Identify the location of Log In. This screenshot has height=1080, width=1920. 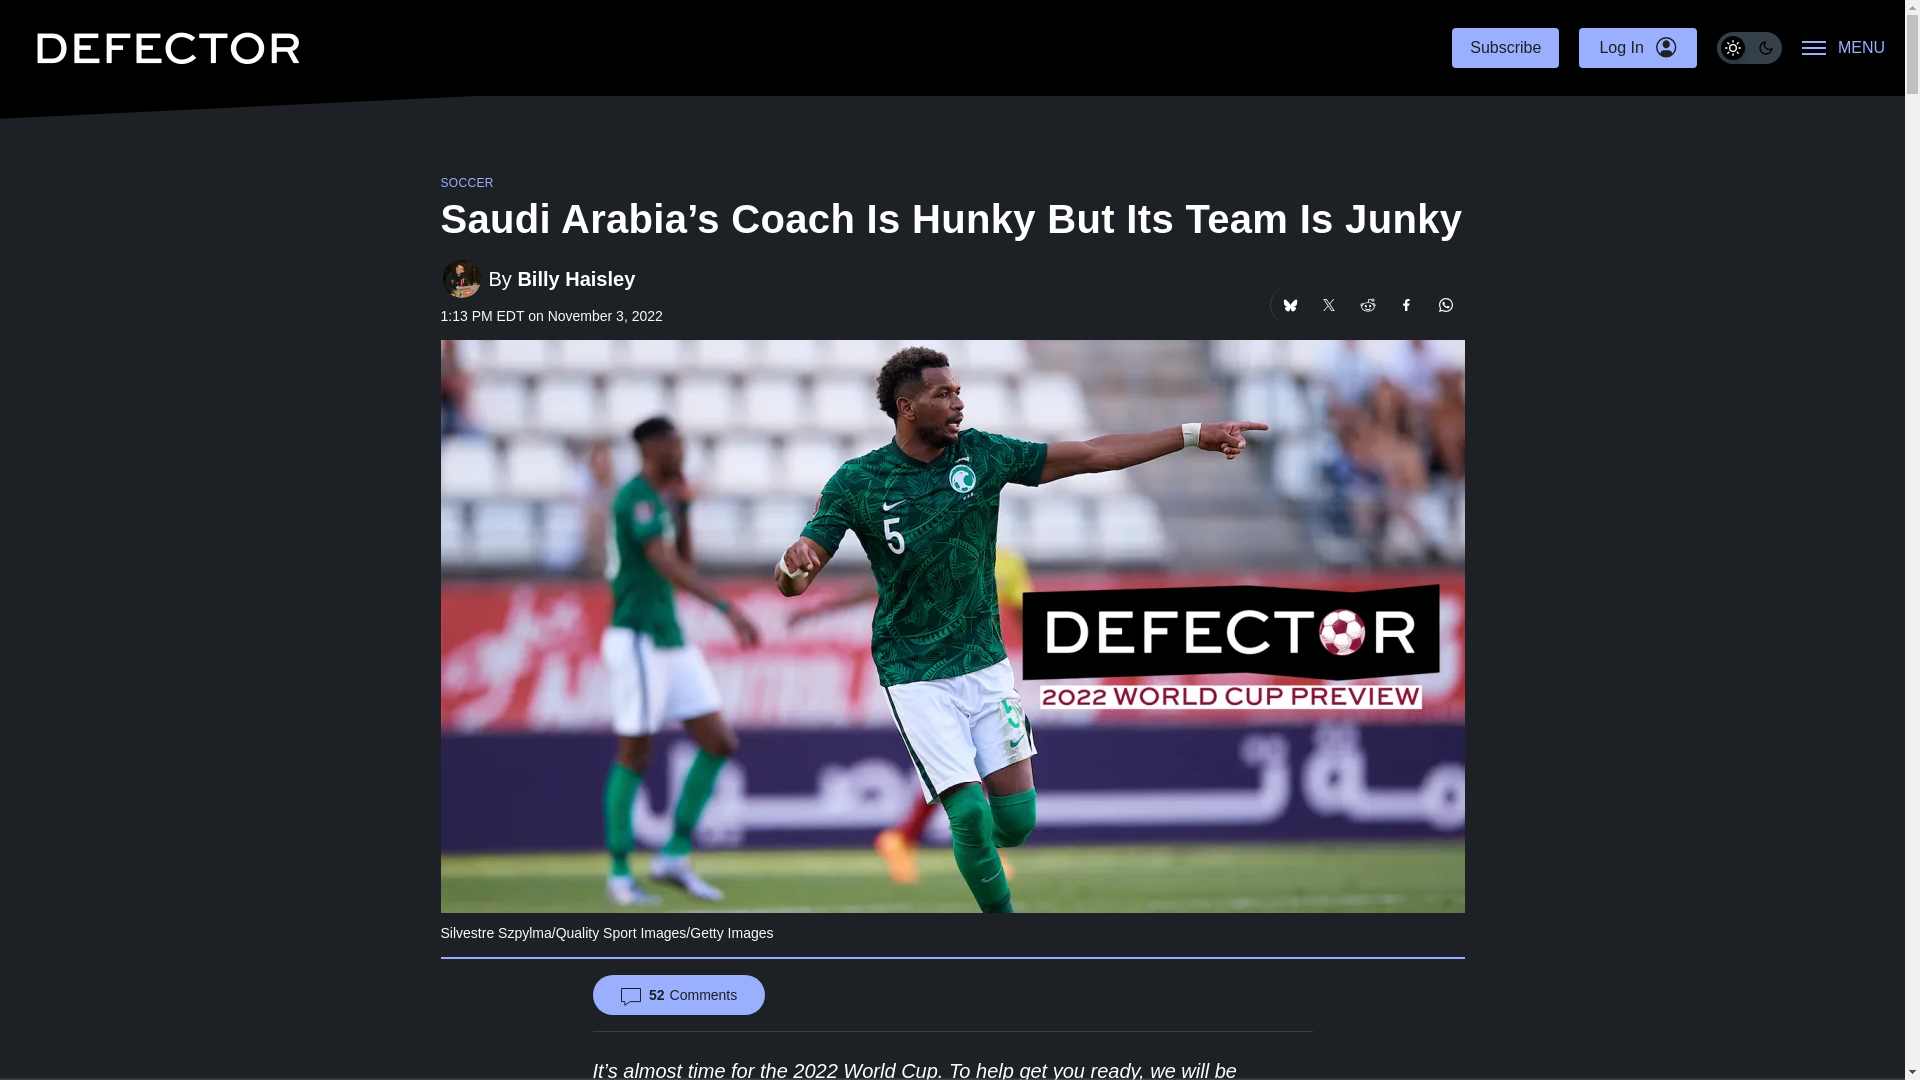
(1636, 48).